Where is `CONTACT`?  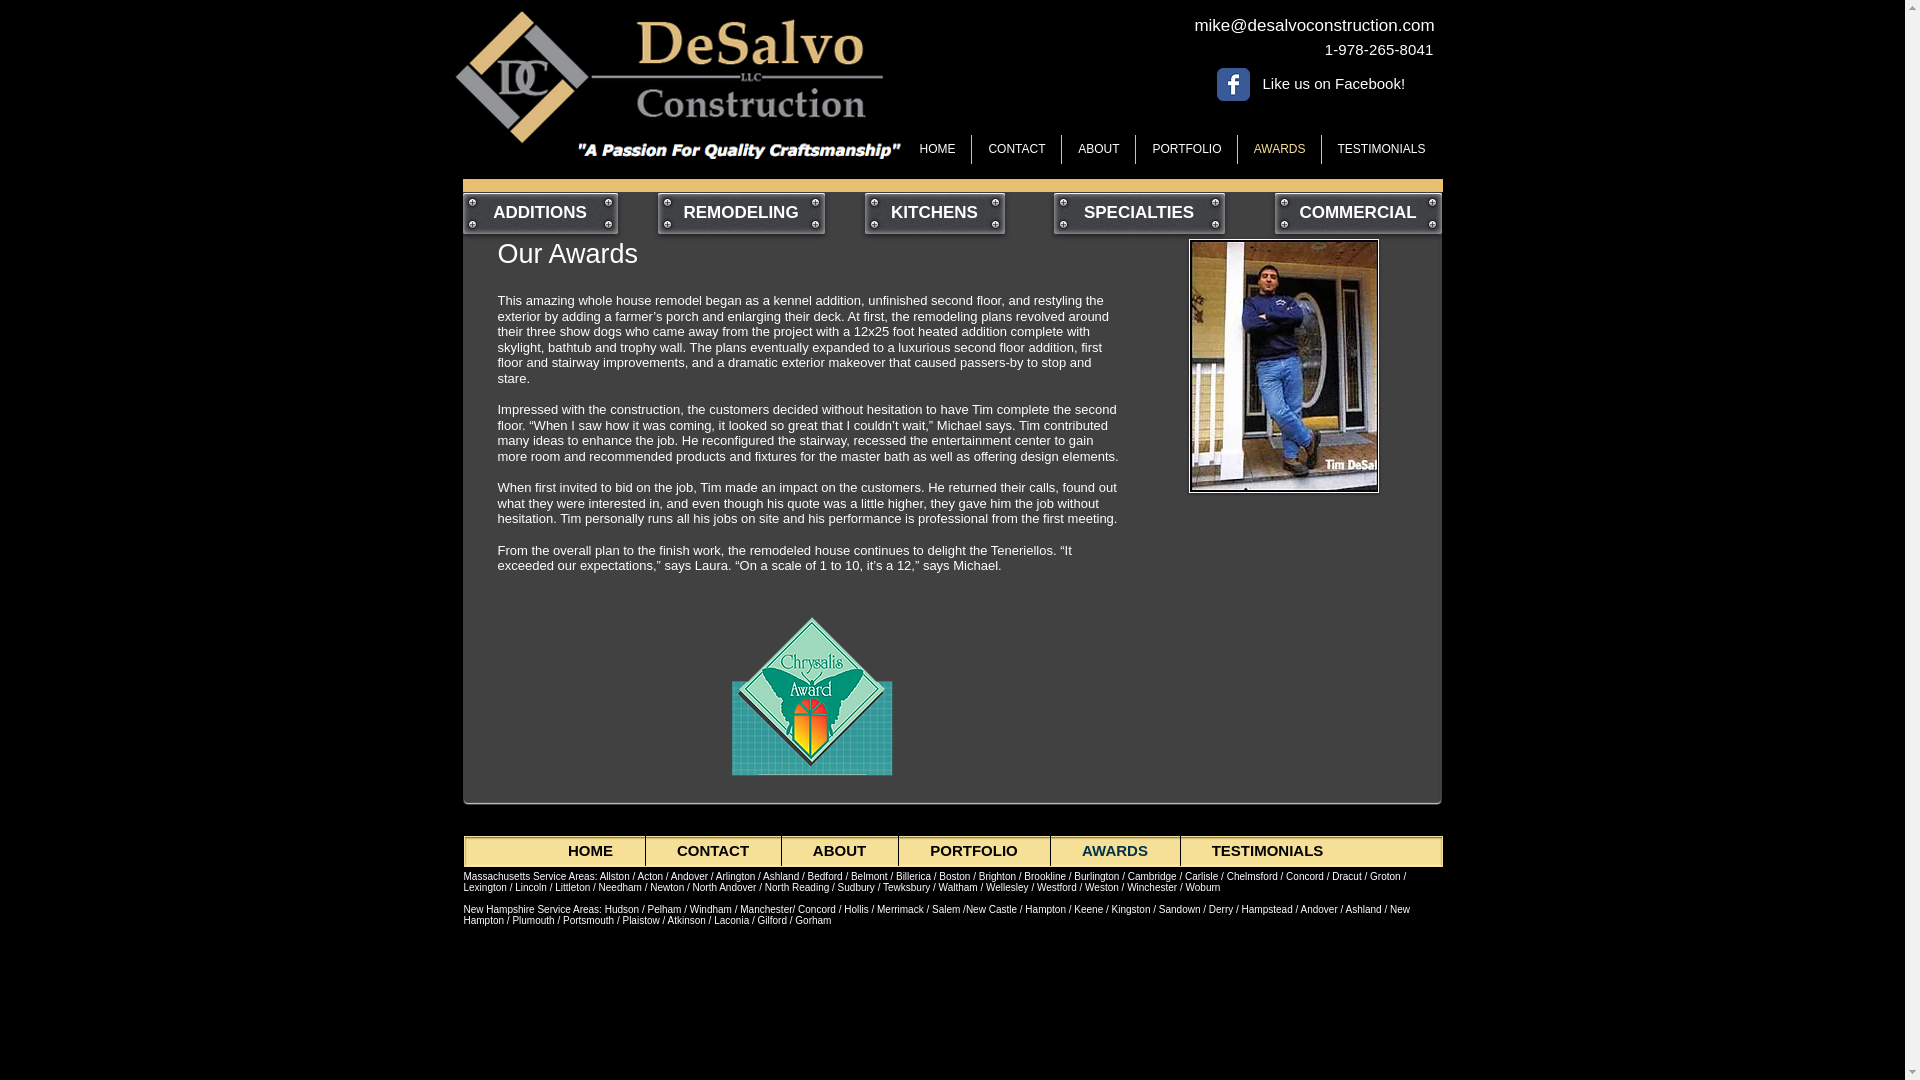
CONTACT is located at coordinates (1016, 150).